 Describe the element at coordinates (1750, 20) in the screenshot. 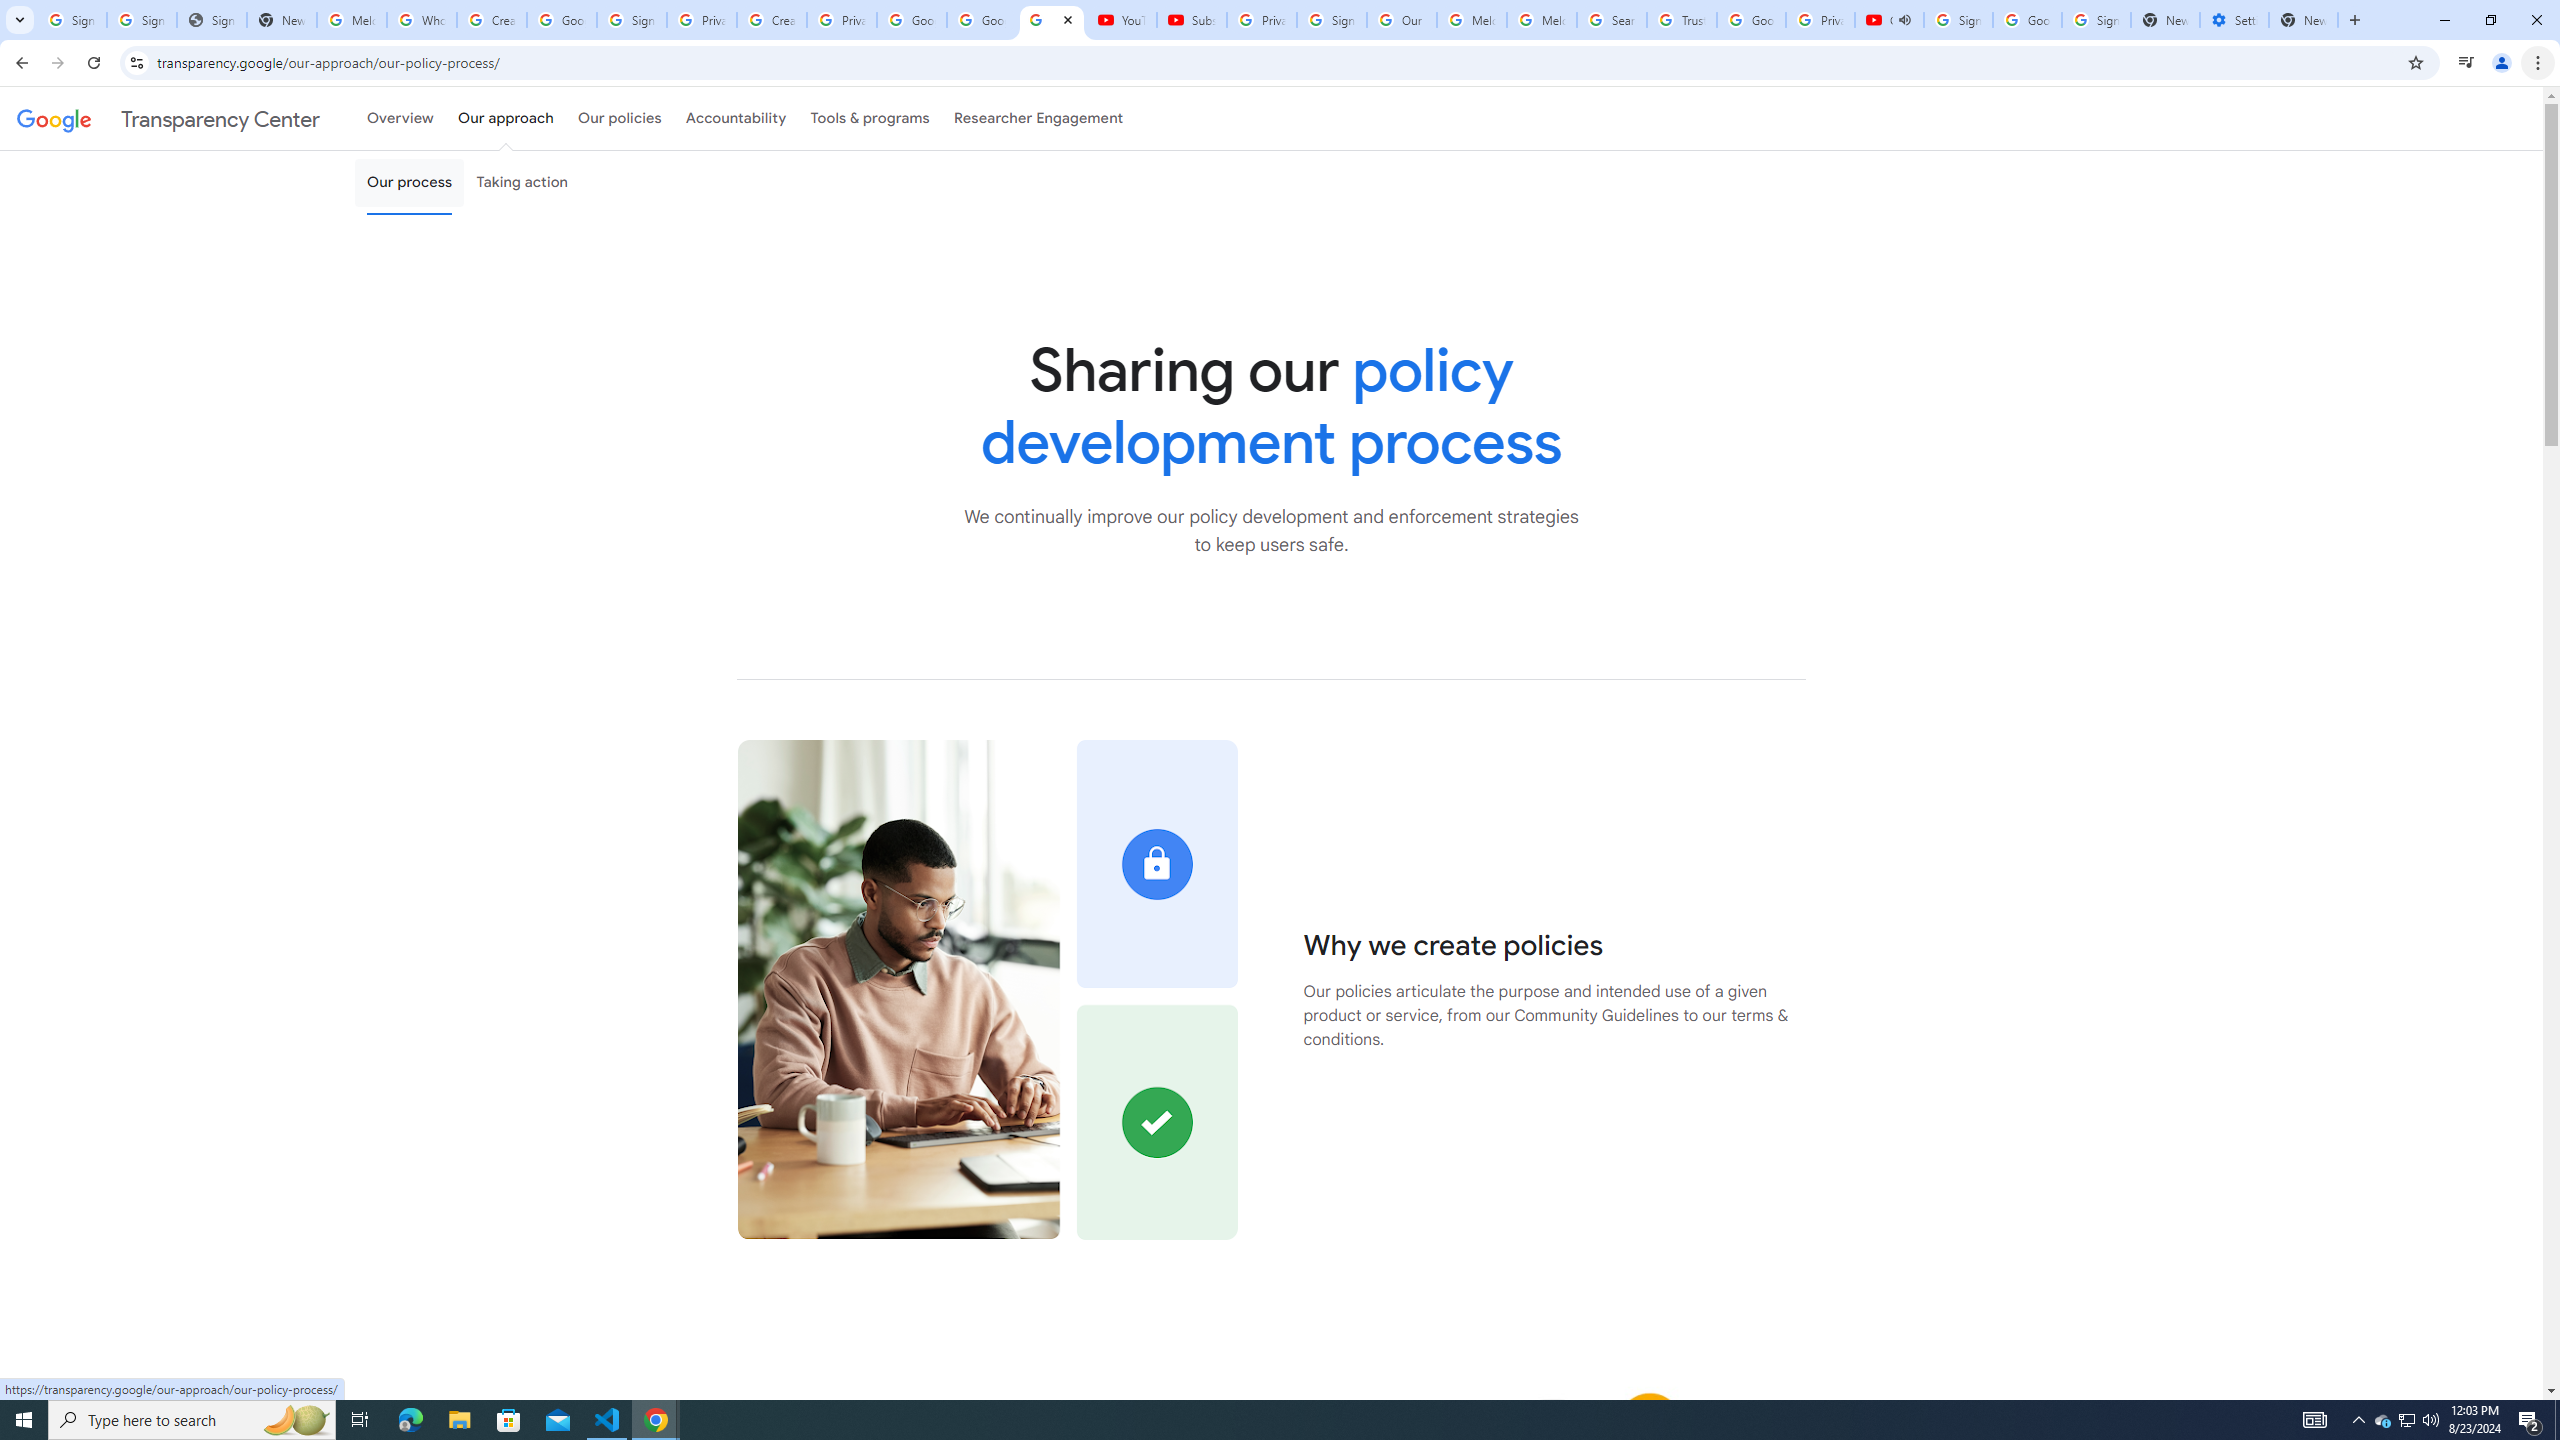

I see `Google Ads - Sign in` at that location.